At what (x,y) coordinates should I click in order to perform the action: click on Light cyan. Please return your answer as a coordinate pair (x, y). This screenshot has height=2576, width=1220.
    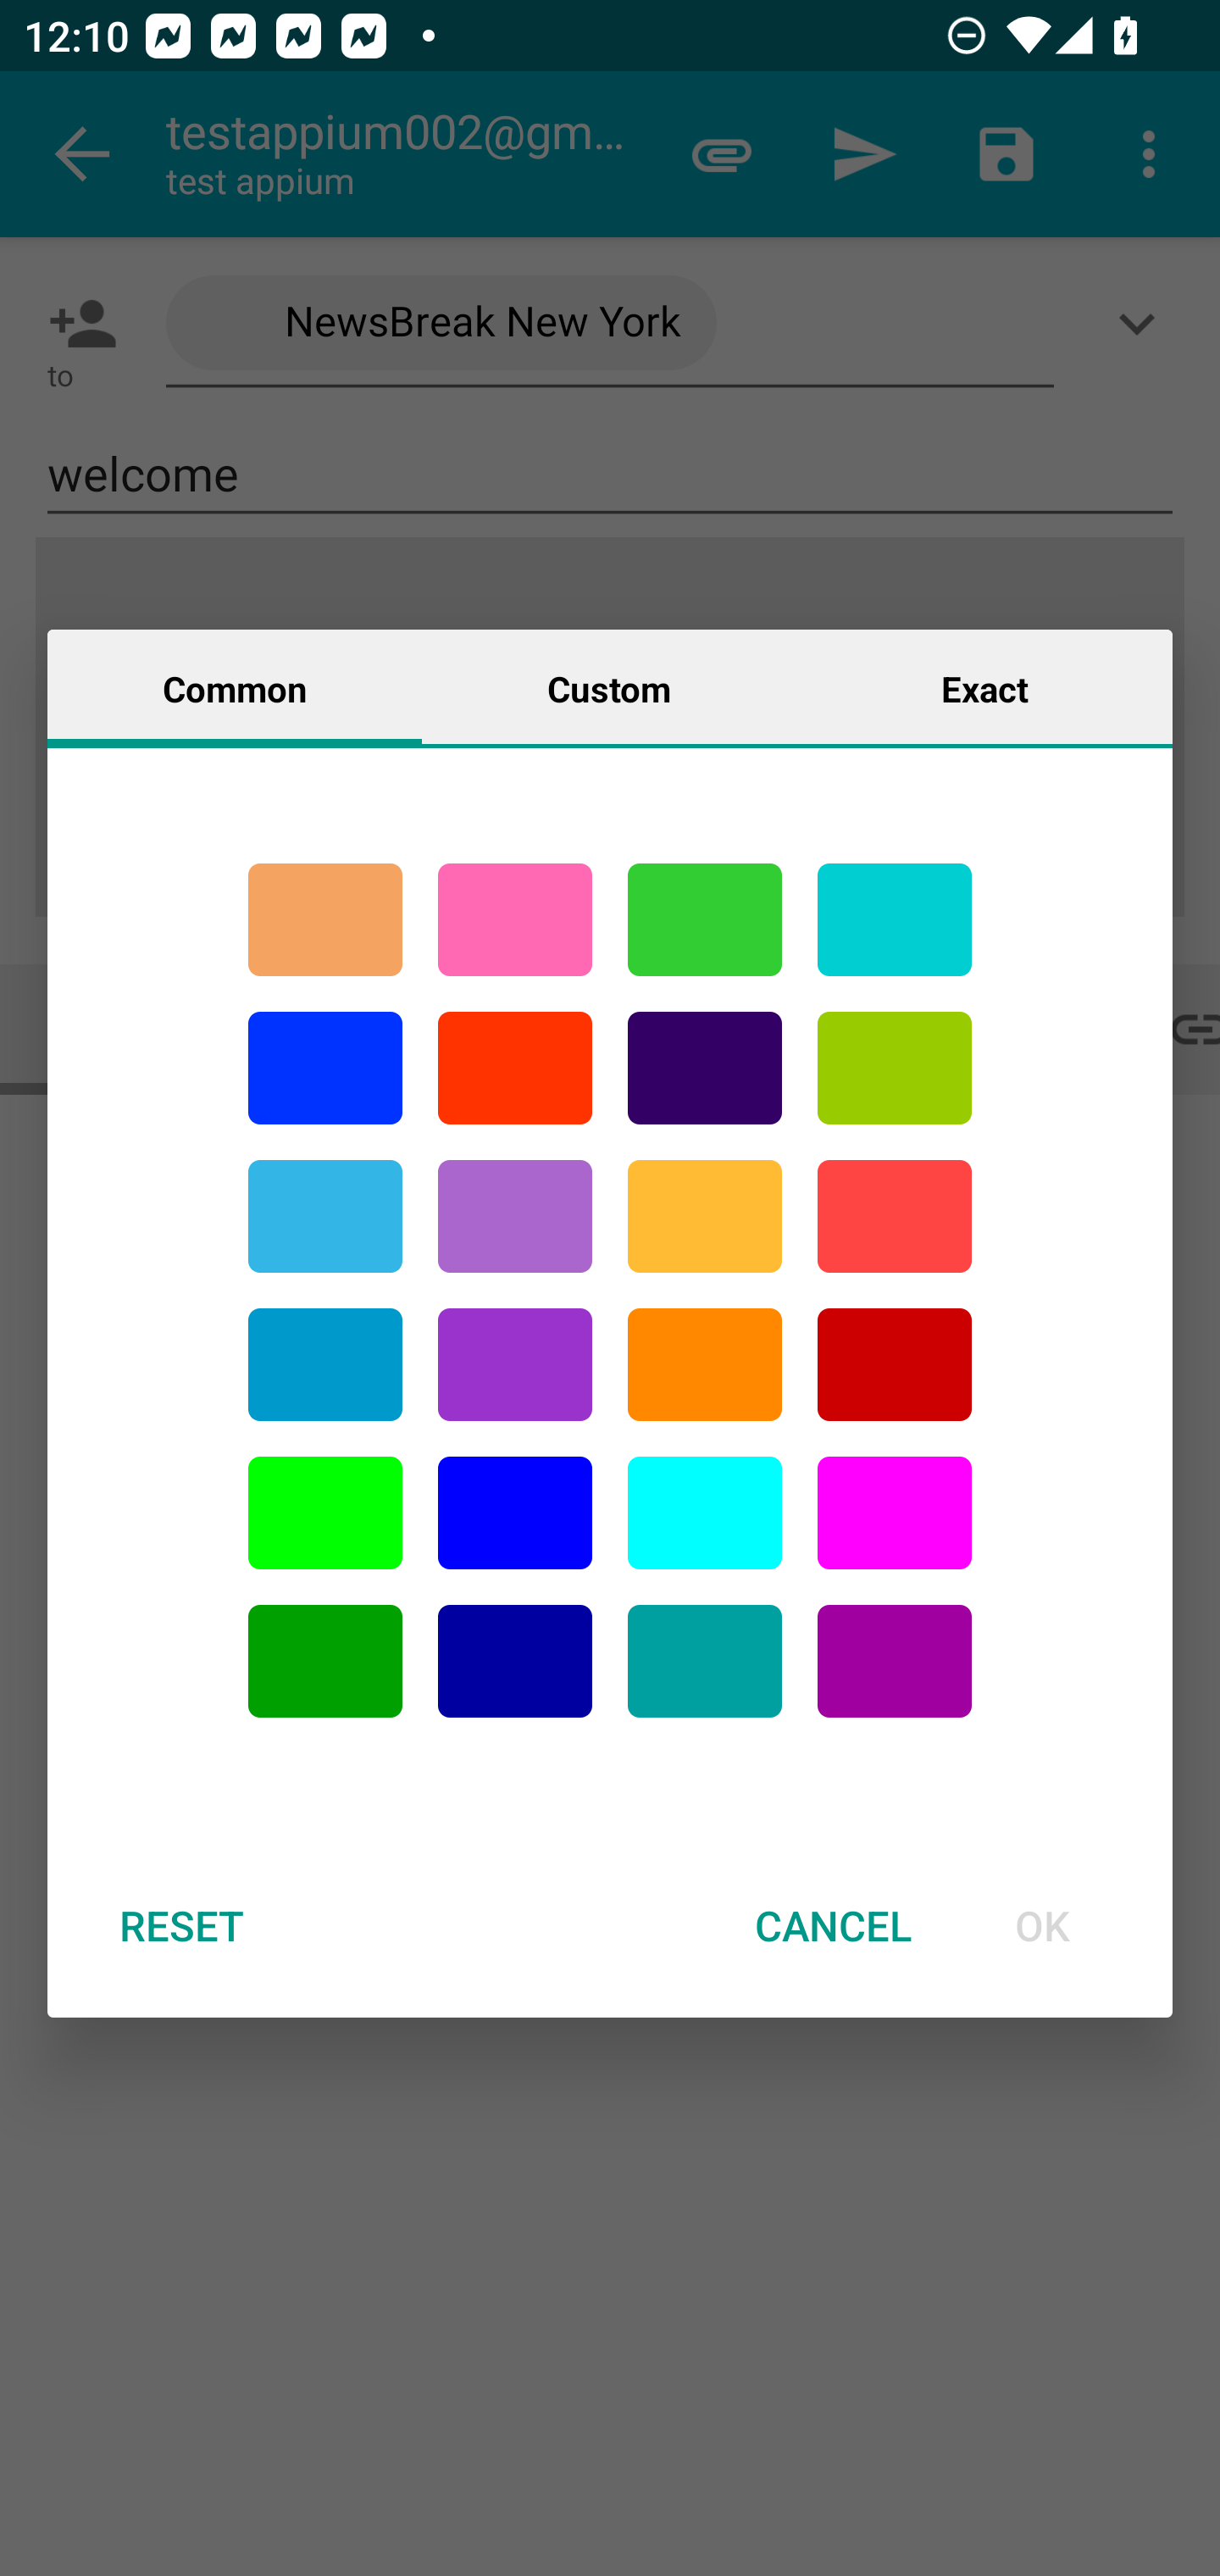
    Looking at the image, I should click on (705, 1513).